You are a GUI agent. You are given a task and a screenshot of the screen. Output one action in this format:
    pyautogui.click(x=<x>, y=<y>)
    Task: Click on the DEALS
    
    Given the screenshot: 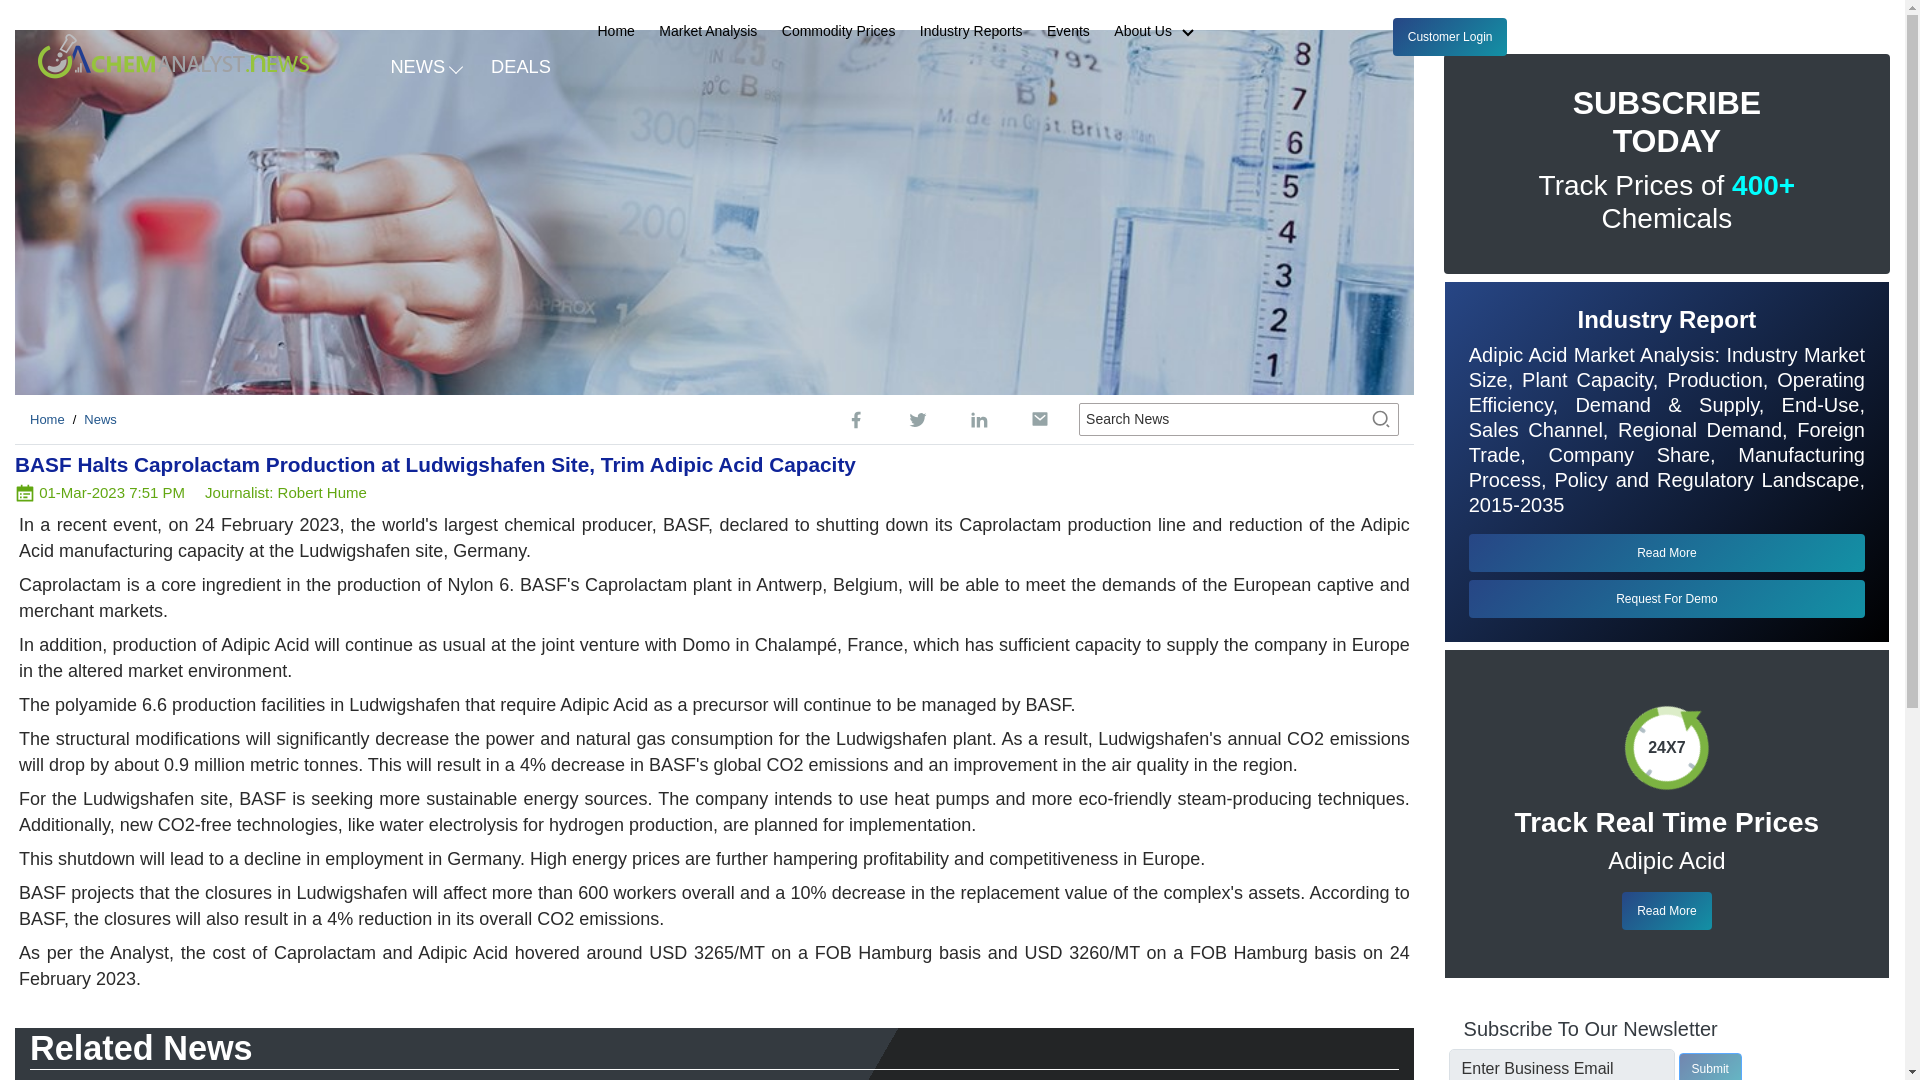 What is the action you would take?
    pyautogui.click(x=521, y=65)
    